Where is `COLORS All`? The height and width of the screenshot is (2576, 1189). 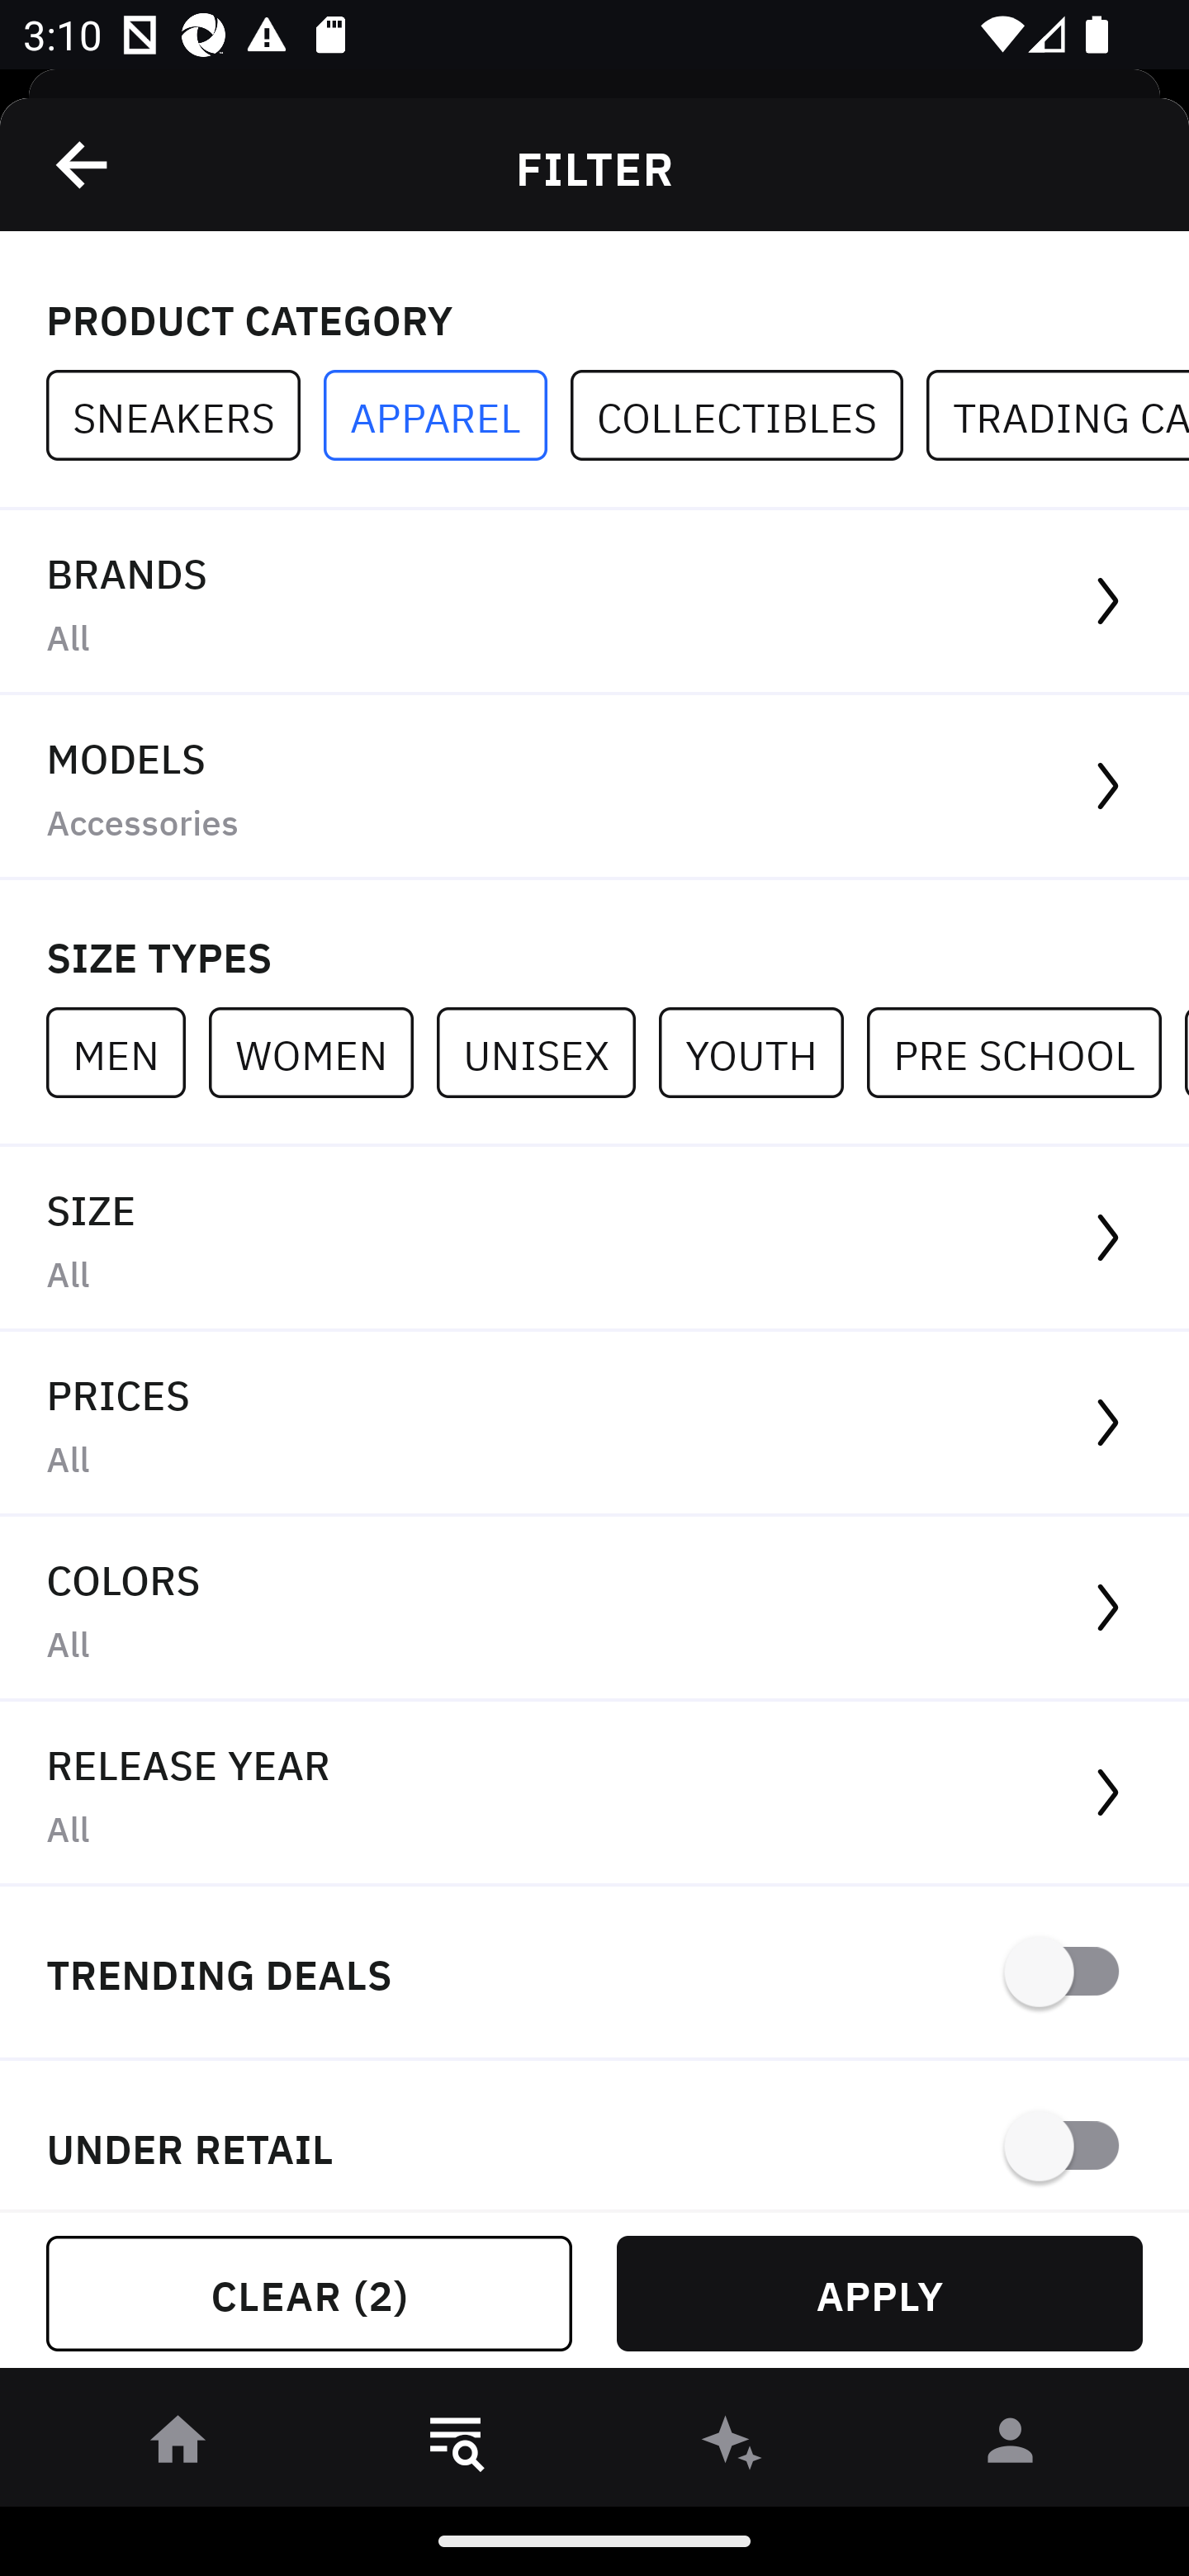
COLORS All is located at coordinates (594, 1610).